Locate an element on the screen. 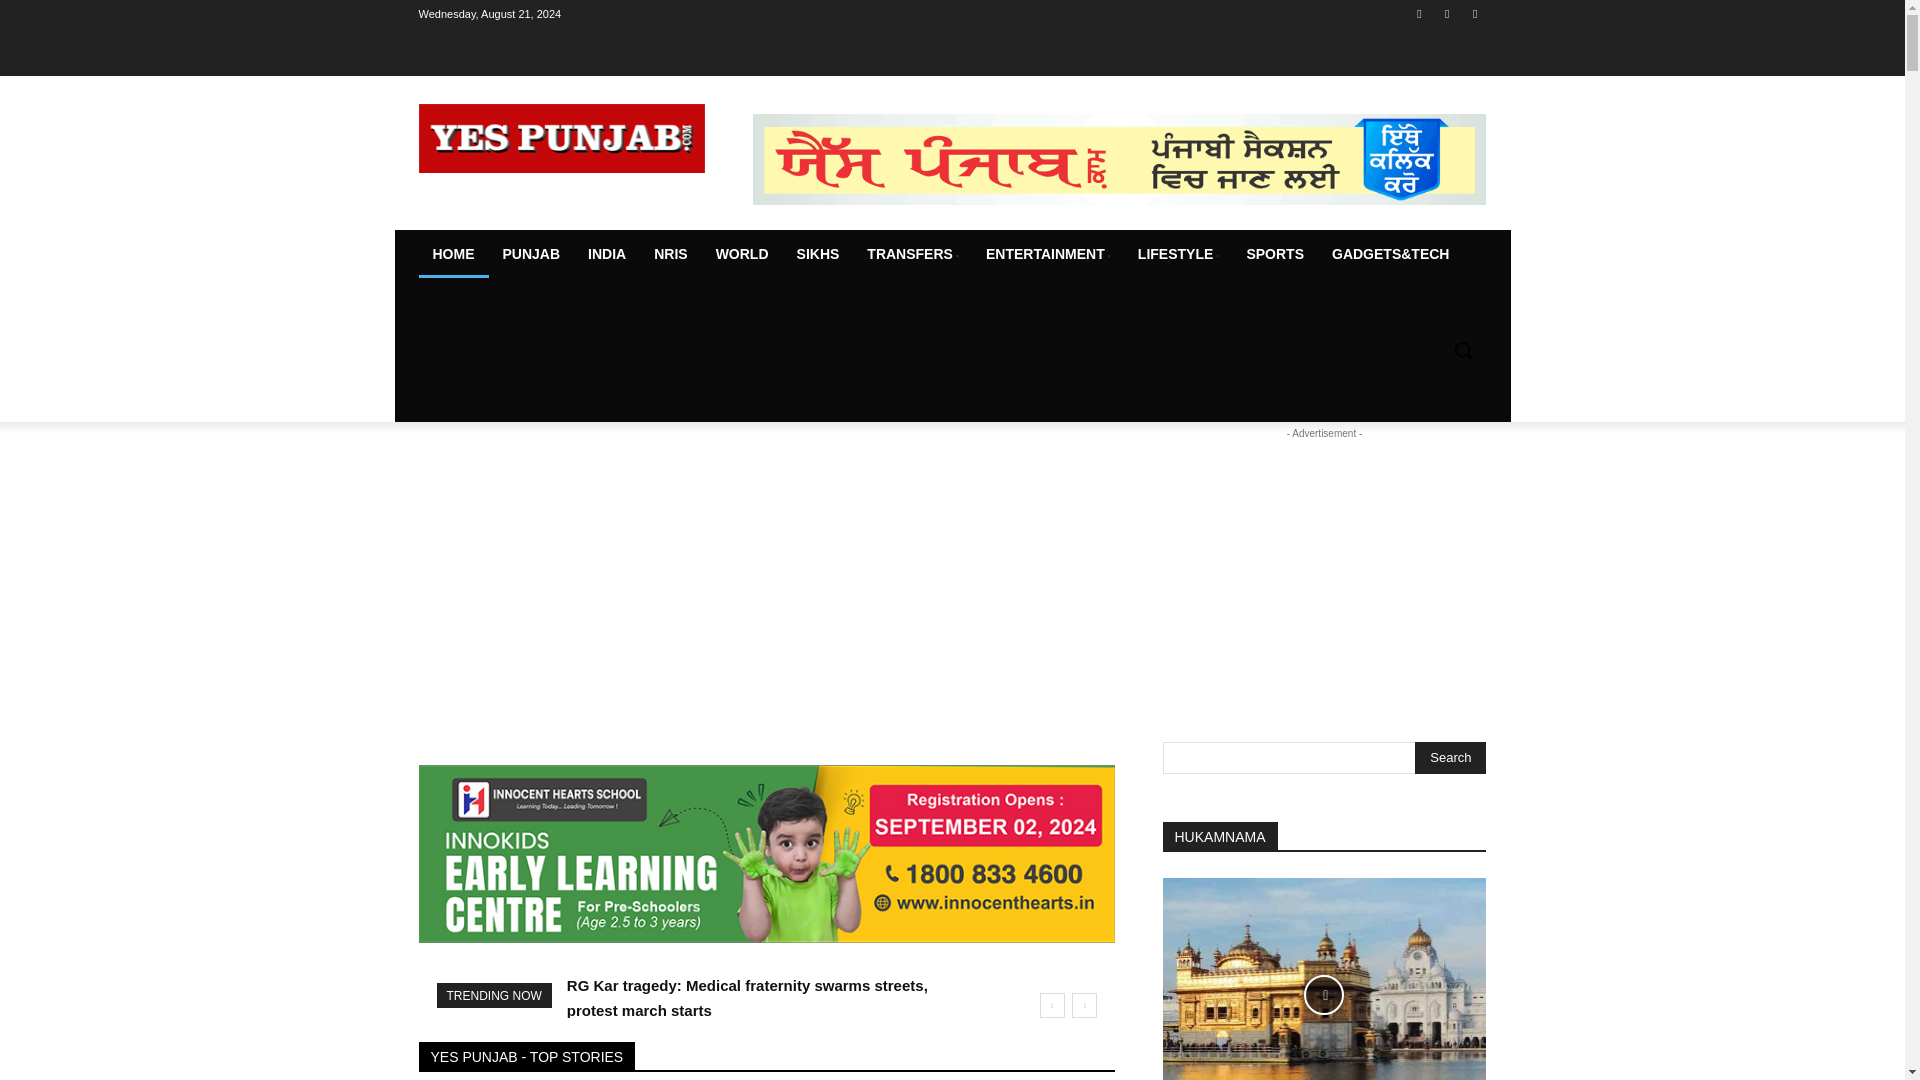 The width and height of the screenshot is (1920, 1080). Facebook is located at coordinates (1418, 13).